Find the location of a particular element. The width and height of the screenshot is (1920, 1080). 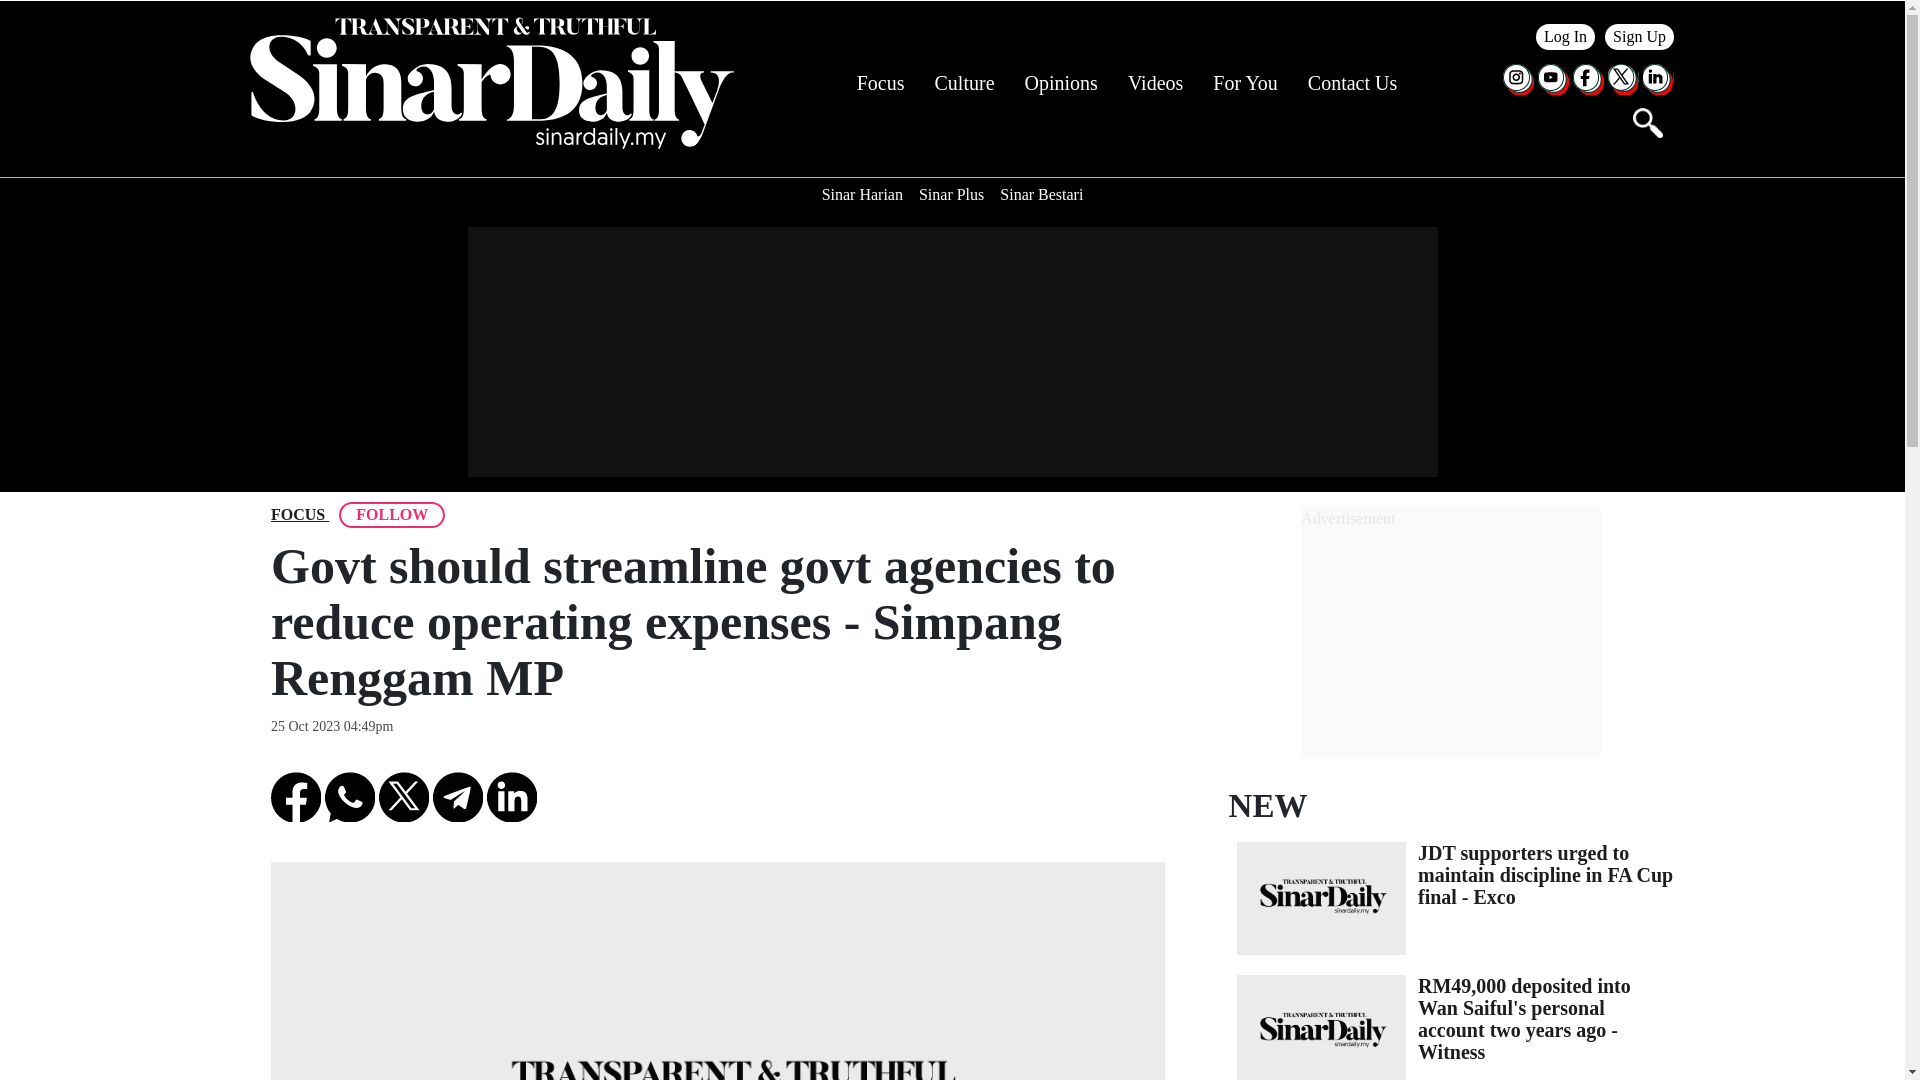

Videos is located at coordinates (1155, 83).